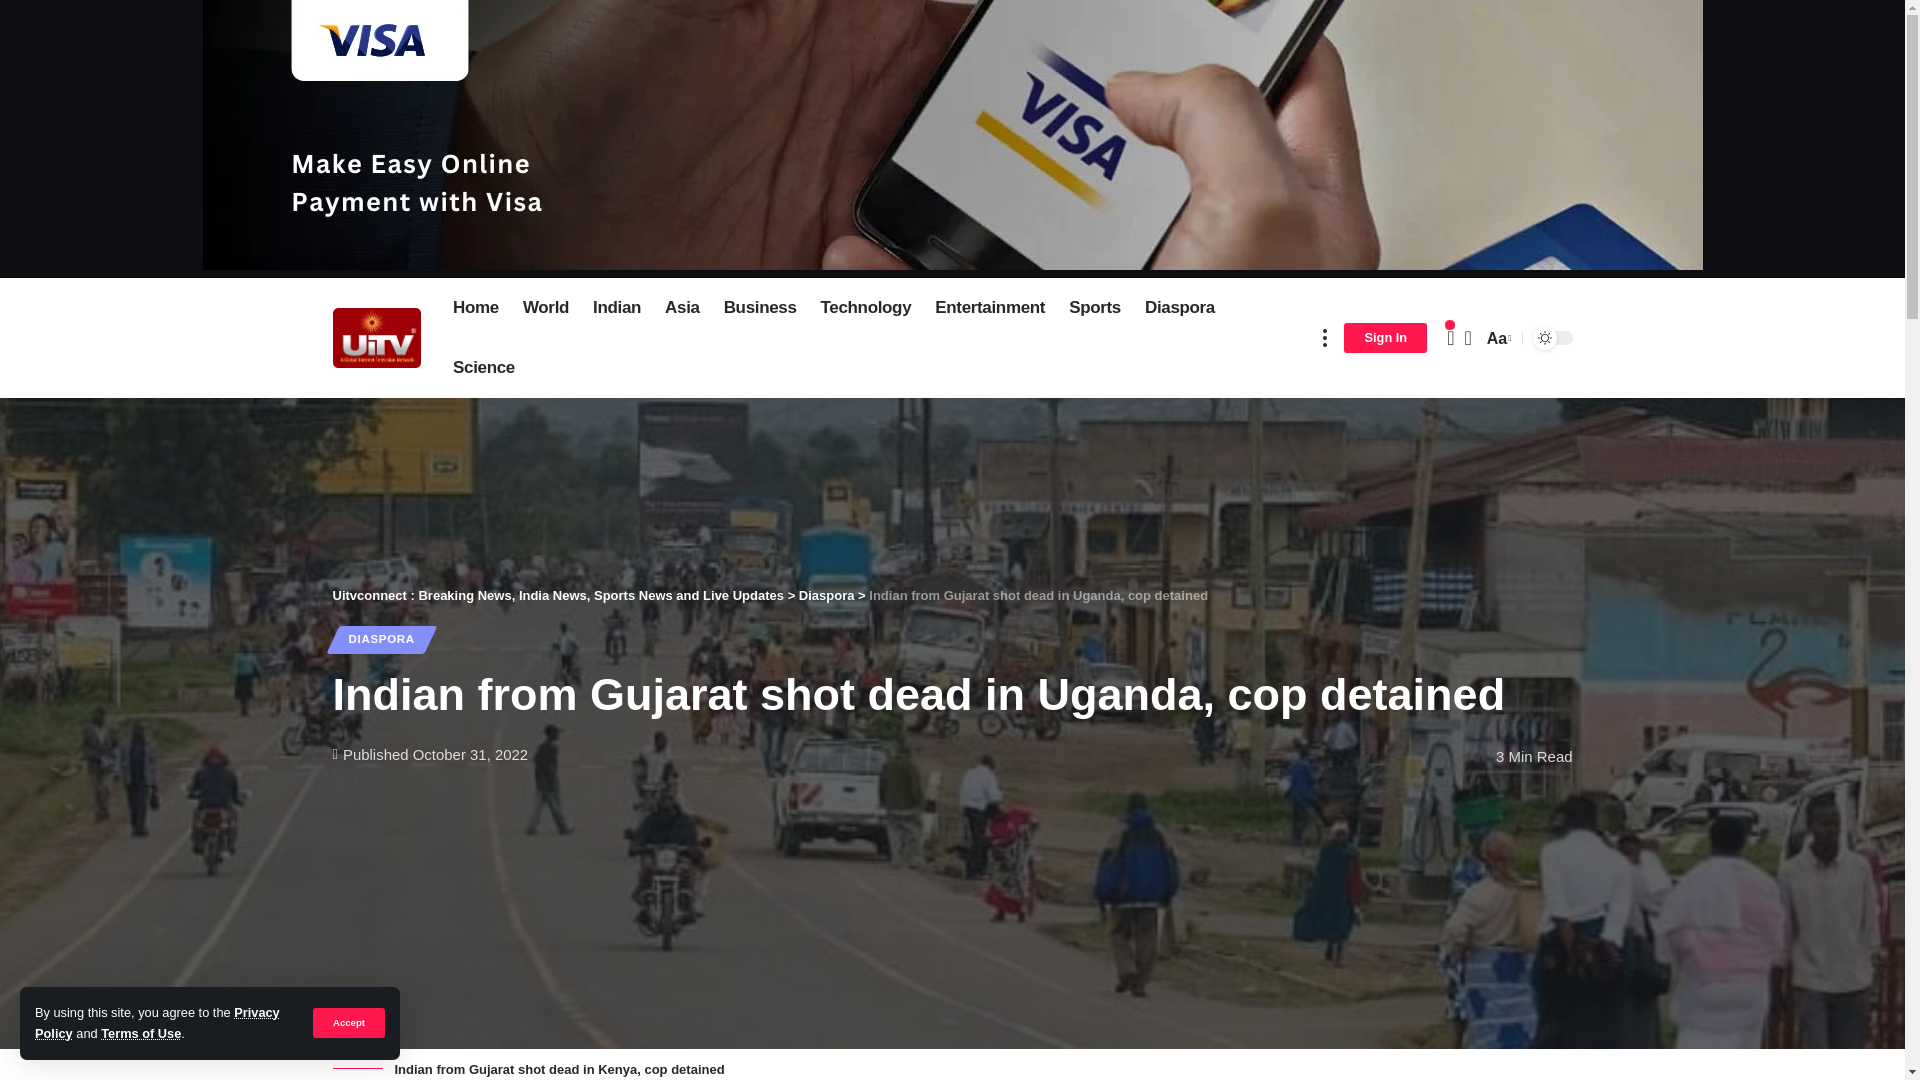 This screenshot has width=1920, height=1080. Describe the element at coordinates (826, 594) in the screenshot. I see `Go to the Diaspora Category archives.` at that location.